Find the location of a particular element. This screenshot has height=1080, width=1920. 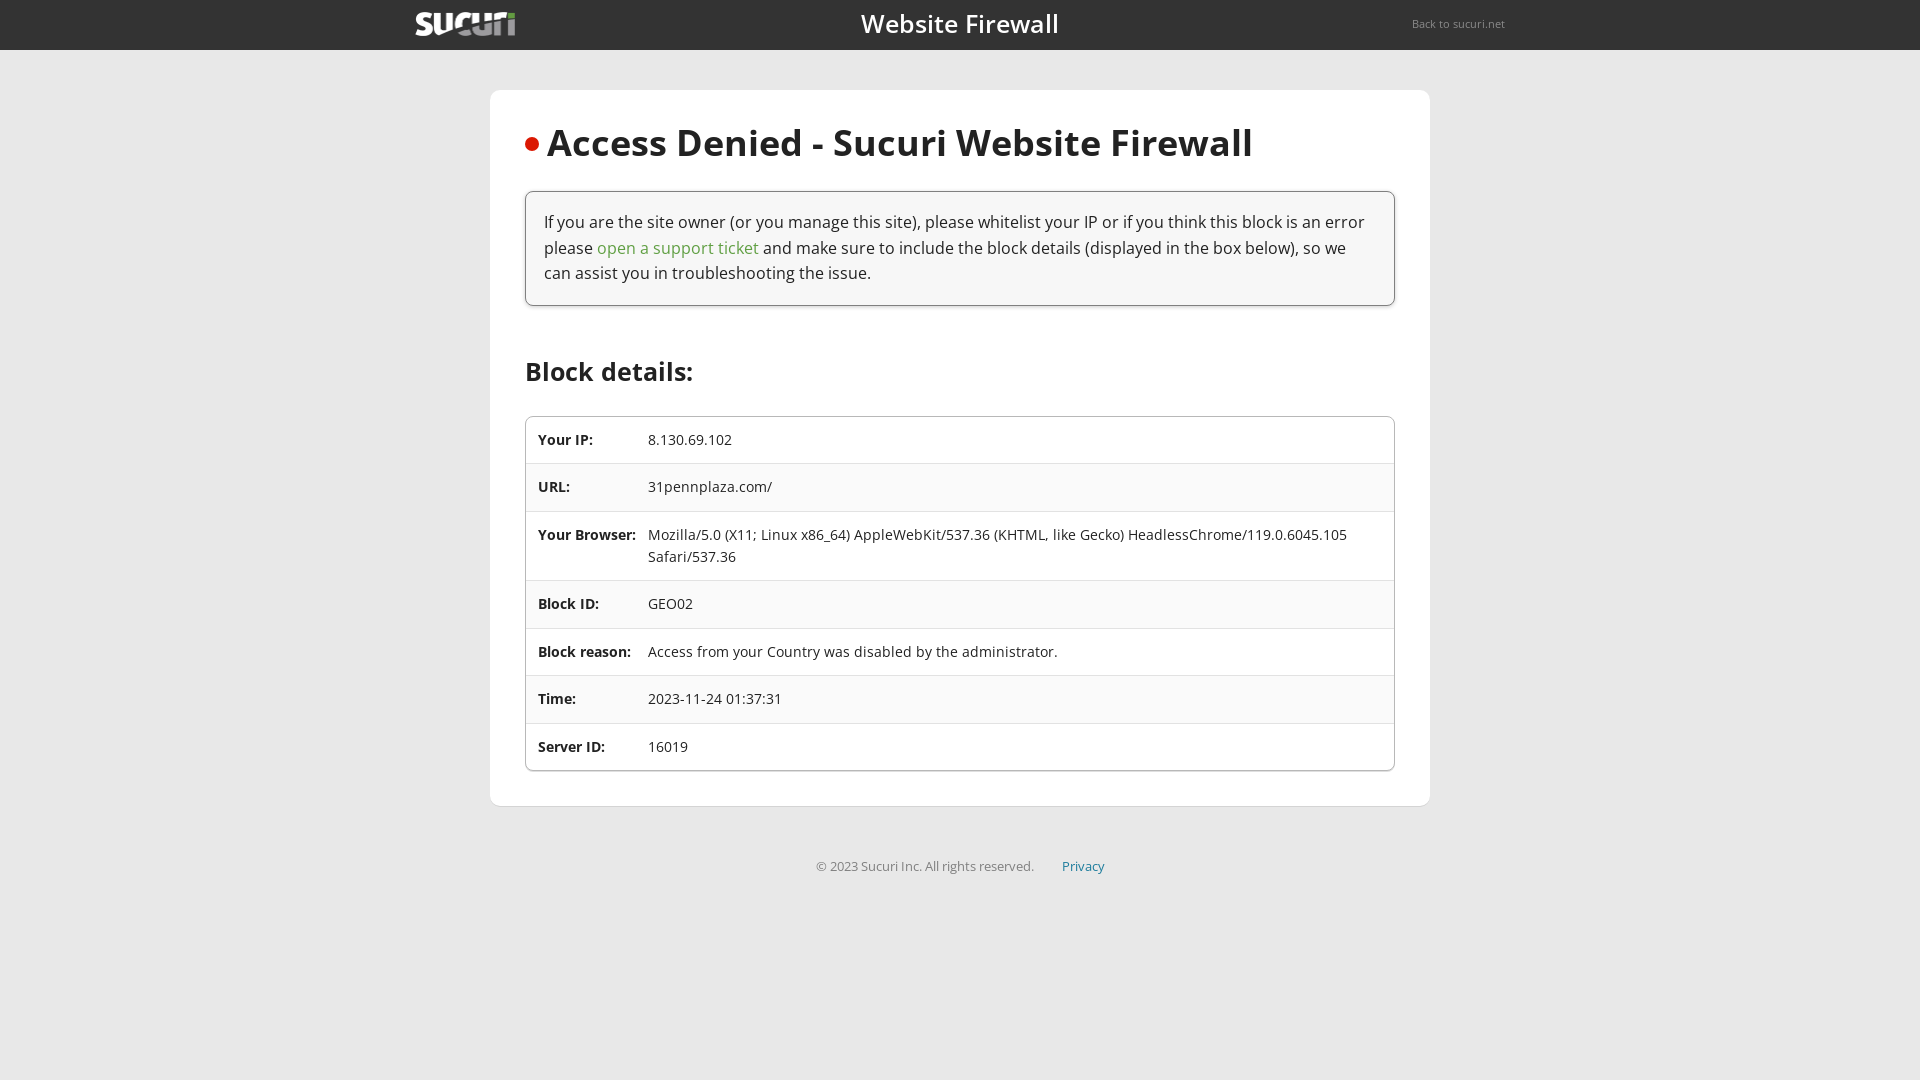

Back to sucuri.net is located at coordinates (1458, 24).